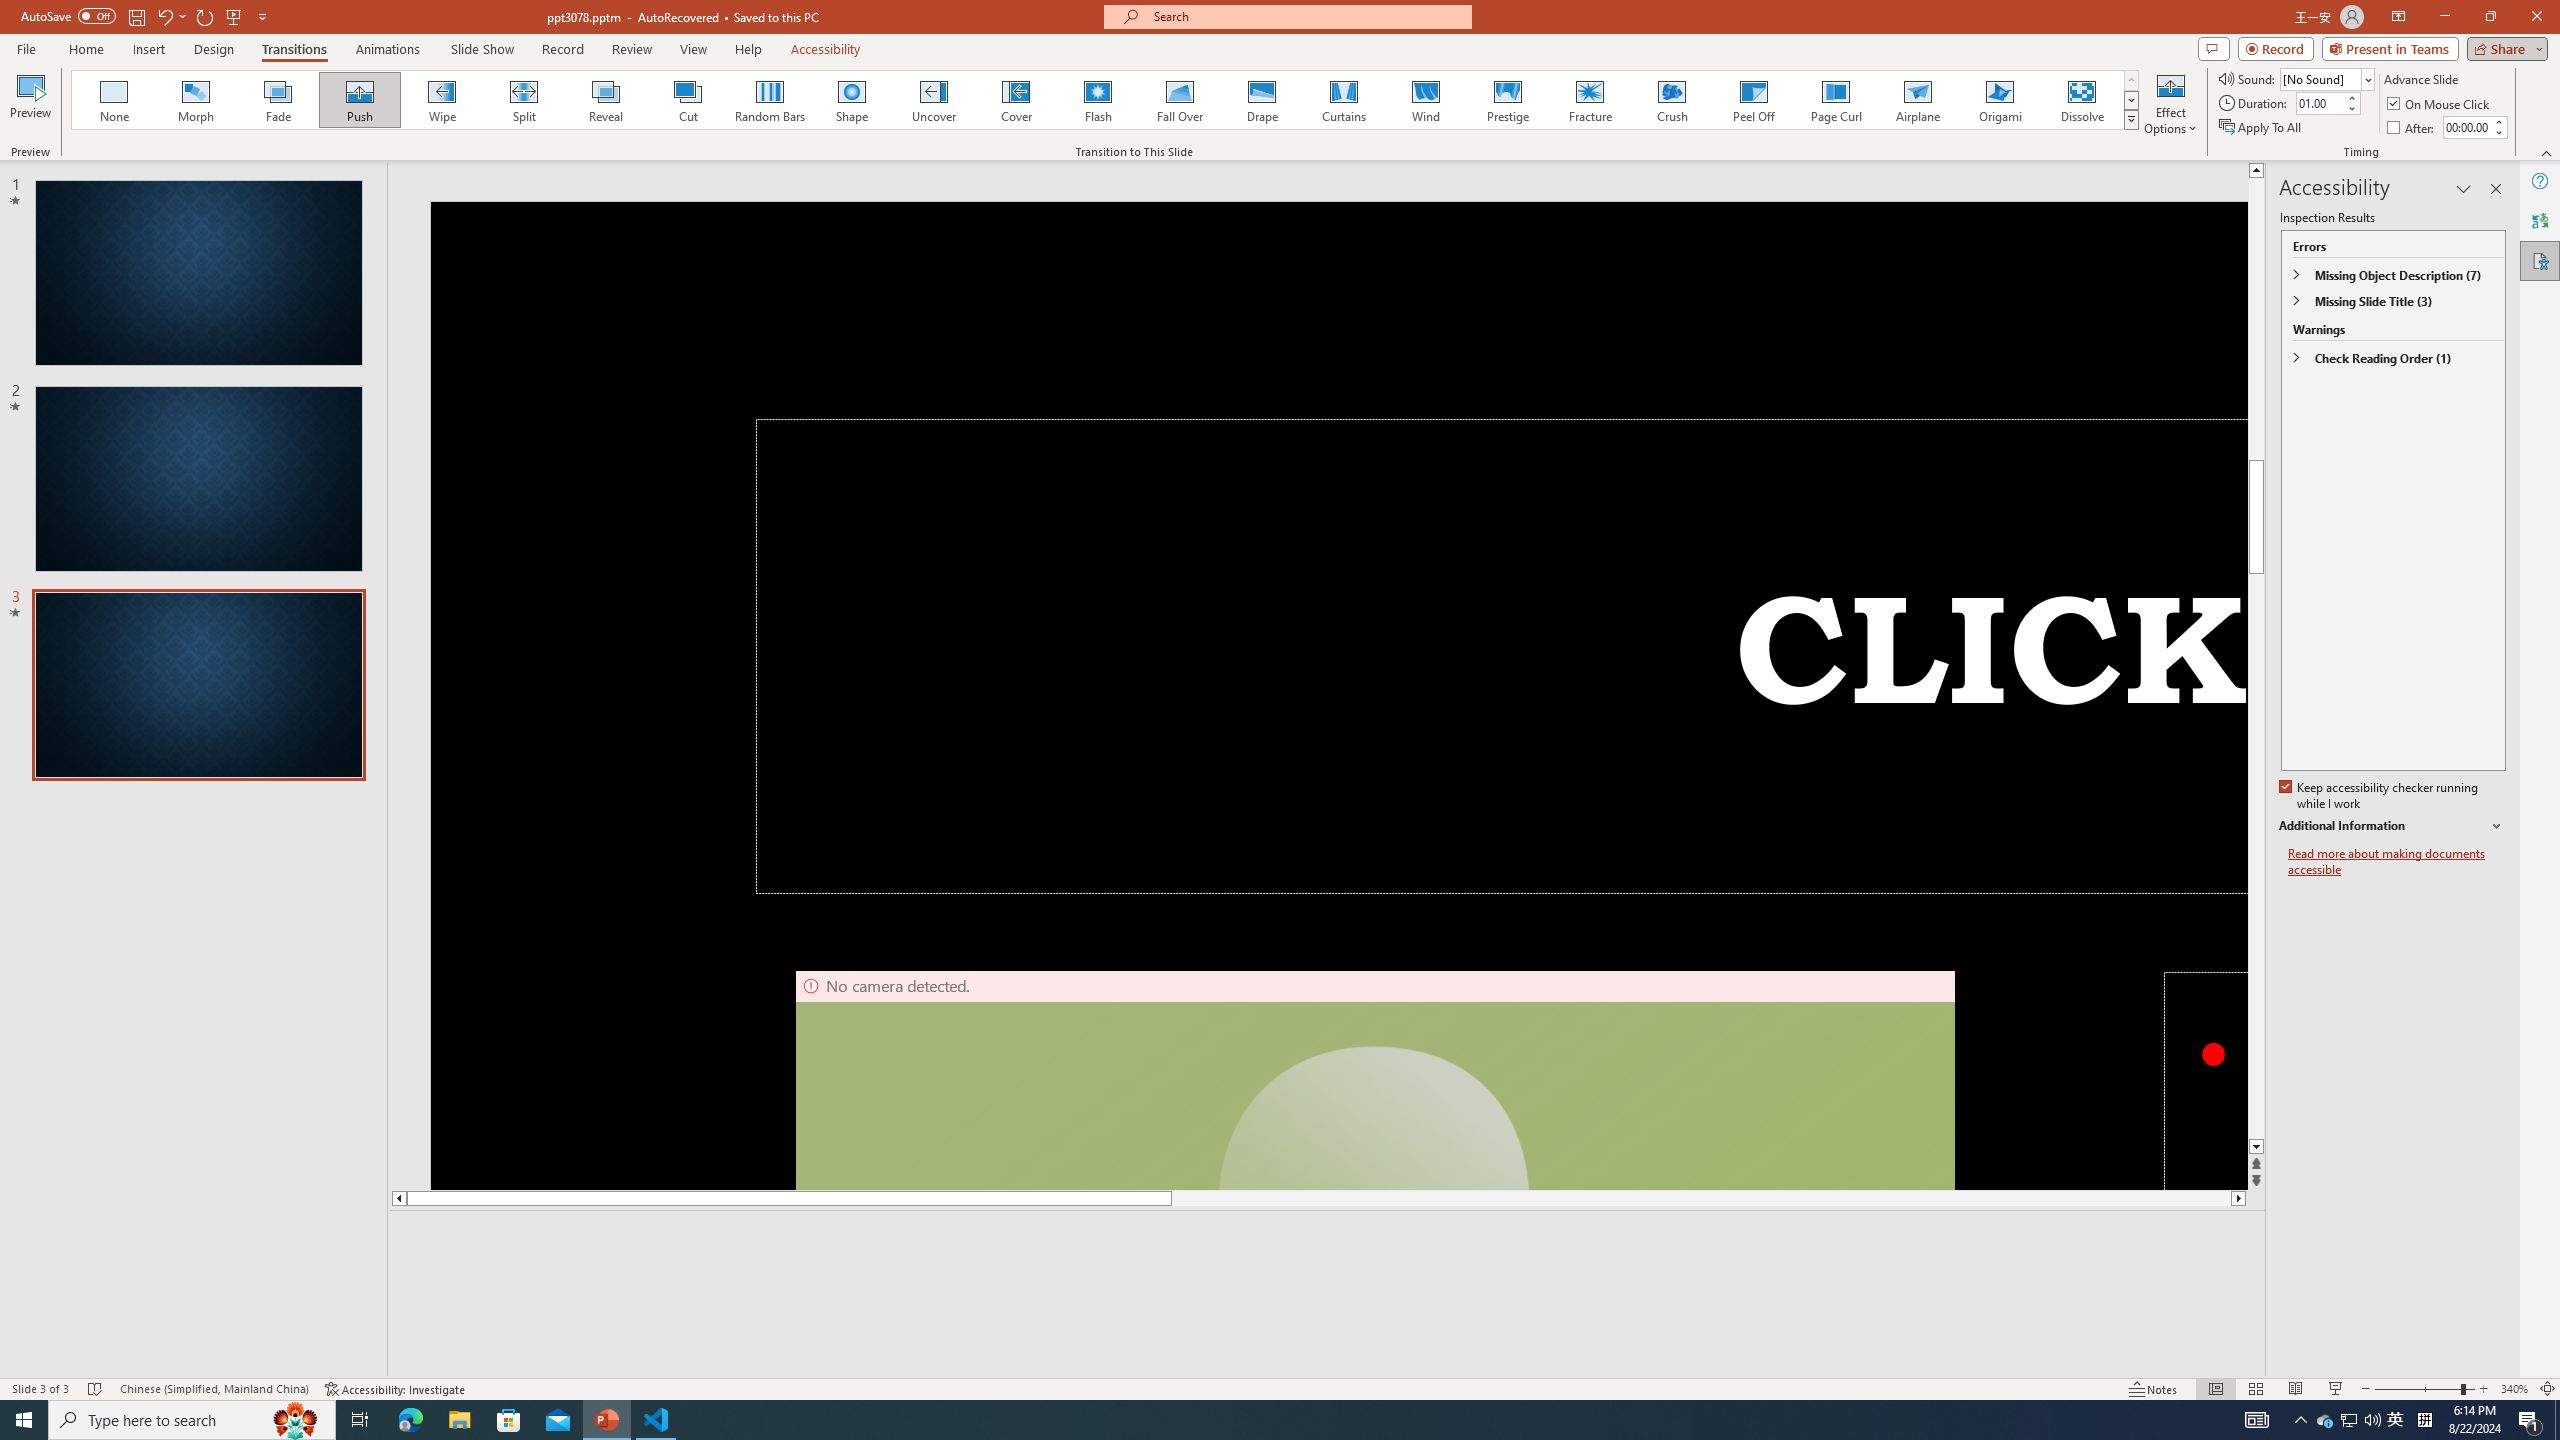  I want to click on Split, so click(524, 100).